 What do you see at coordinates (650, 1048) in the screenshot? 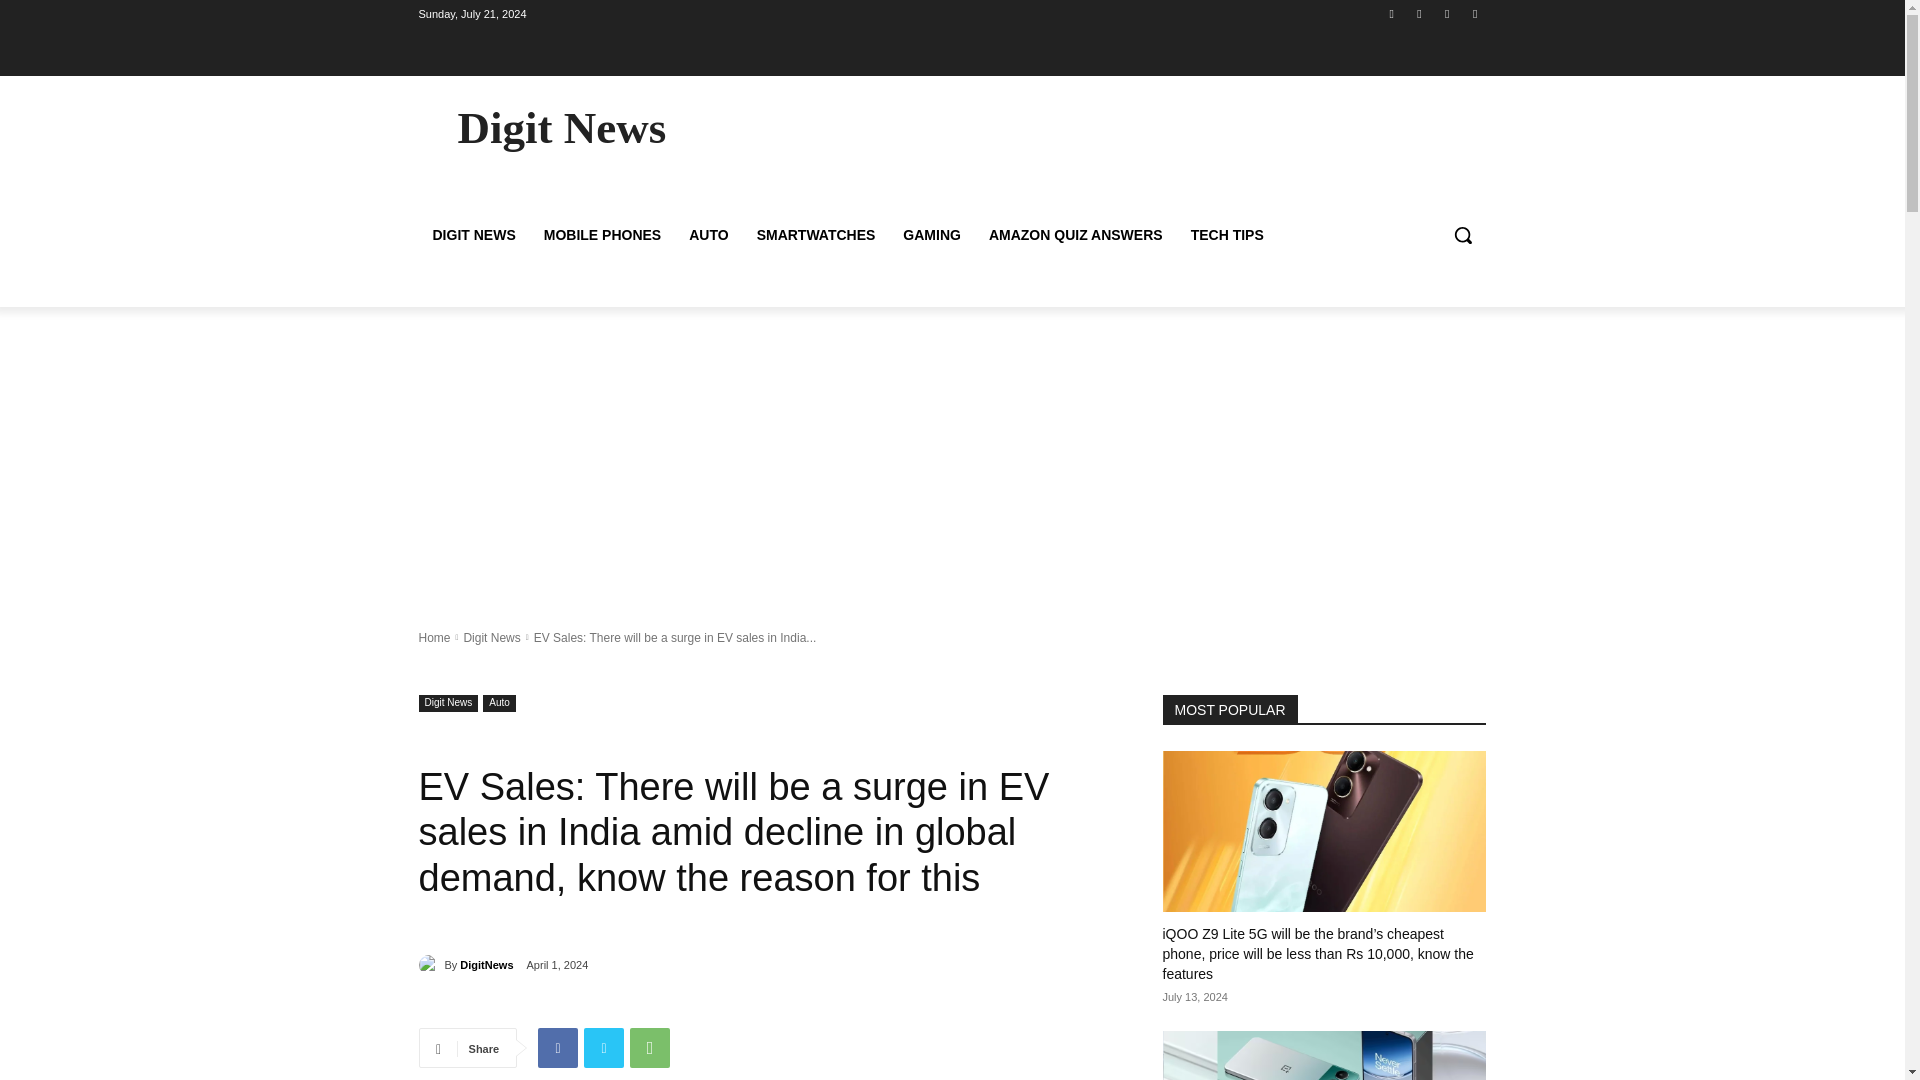
I see `WhatsApp` at bounding box center [650, 1048].